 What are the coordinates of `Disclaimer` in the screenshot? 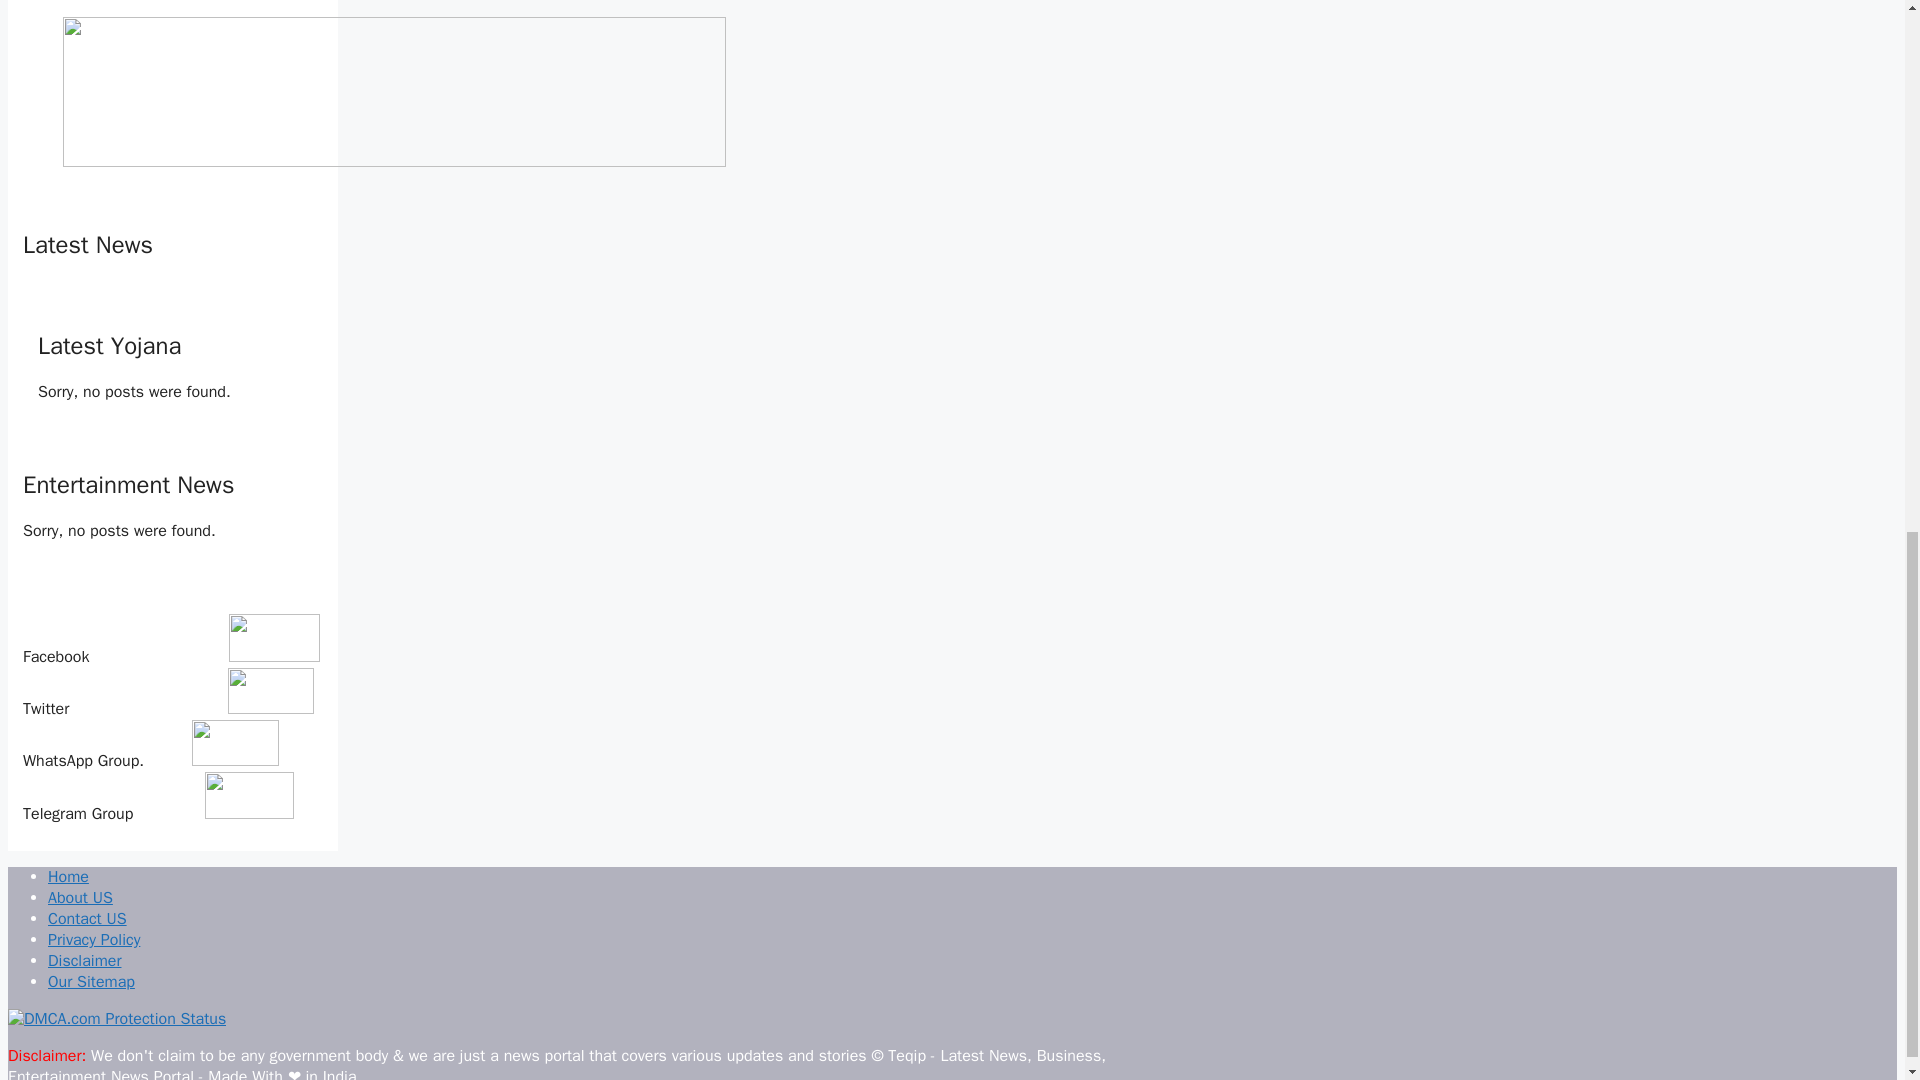 It's located at (84, 960).